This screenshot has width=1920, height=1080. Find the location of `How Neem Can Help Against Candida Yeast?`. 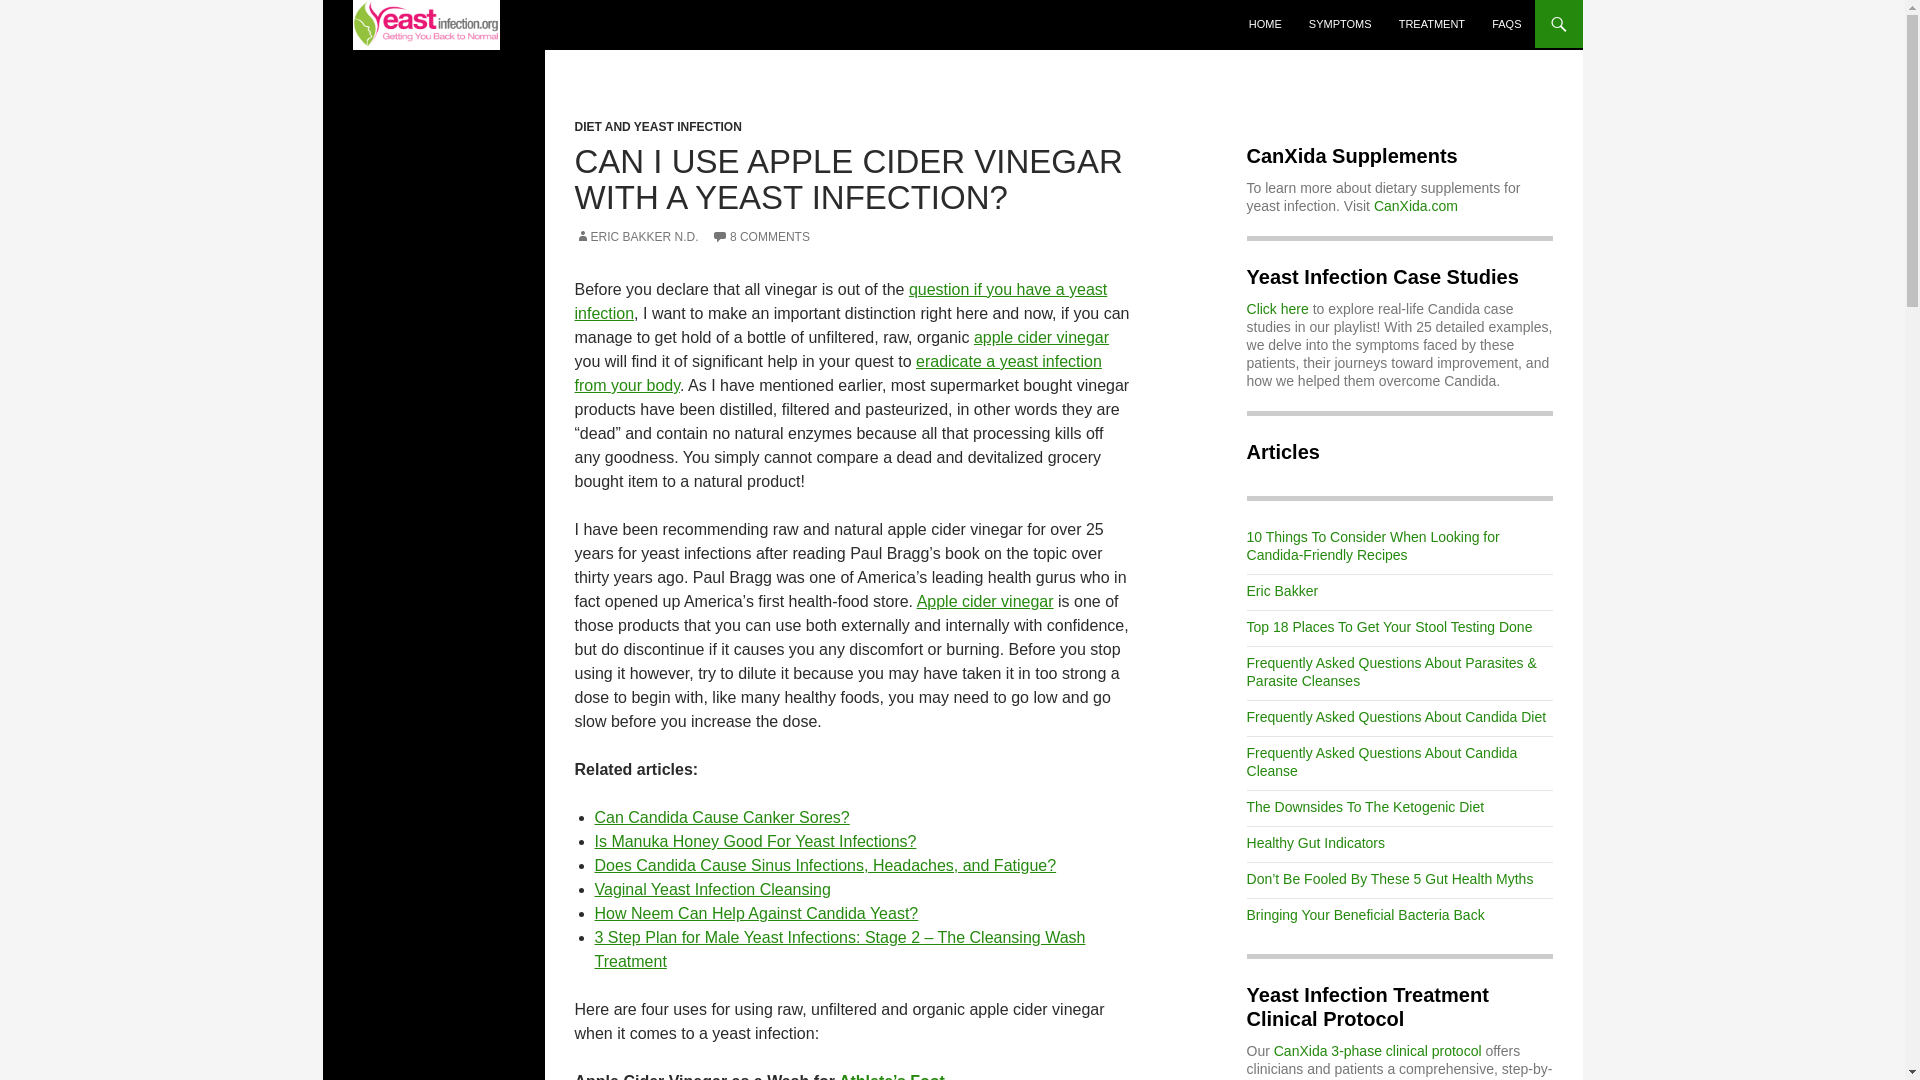

How Neem Can Help Against Candida Yeast? is located at coordinates (755, 914).